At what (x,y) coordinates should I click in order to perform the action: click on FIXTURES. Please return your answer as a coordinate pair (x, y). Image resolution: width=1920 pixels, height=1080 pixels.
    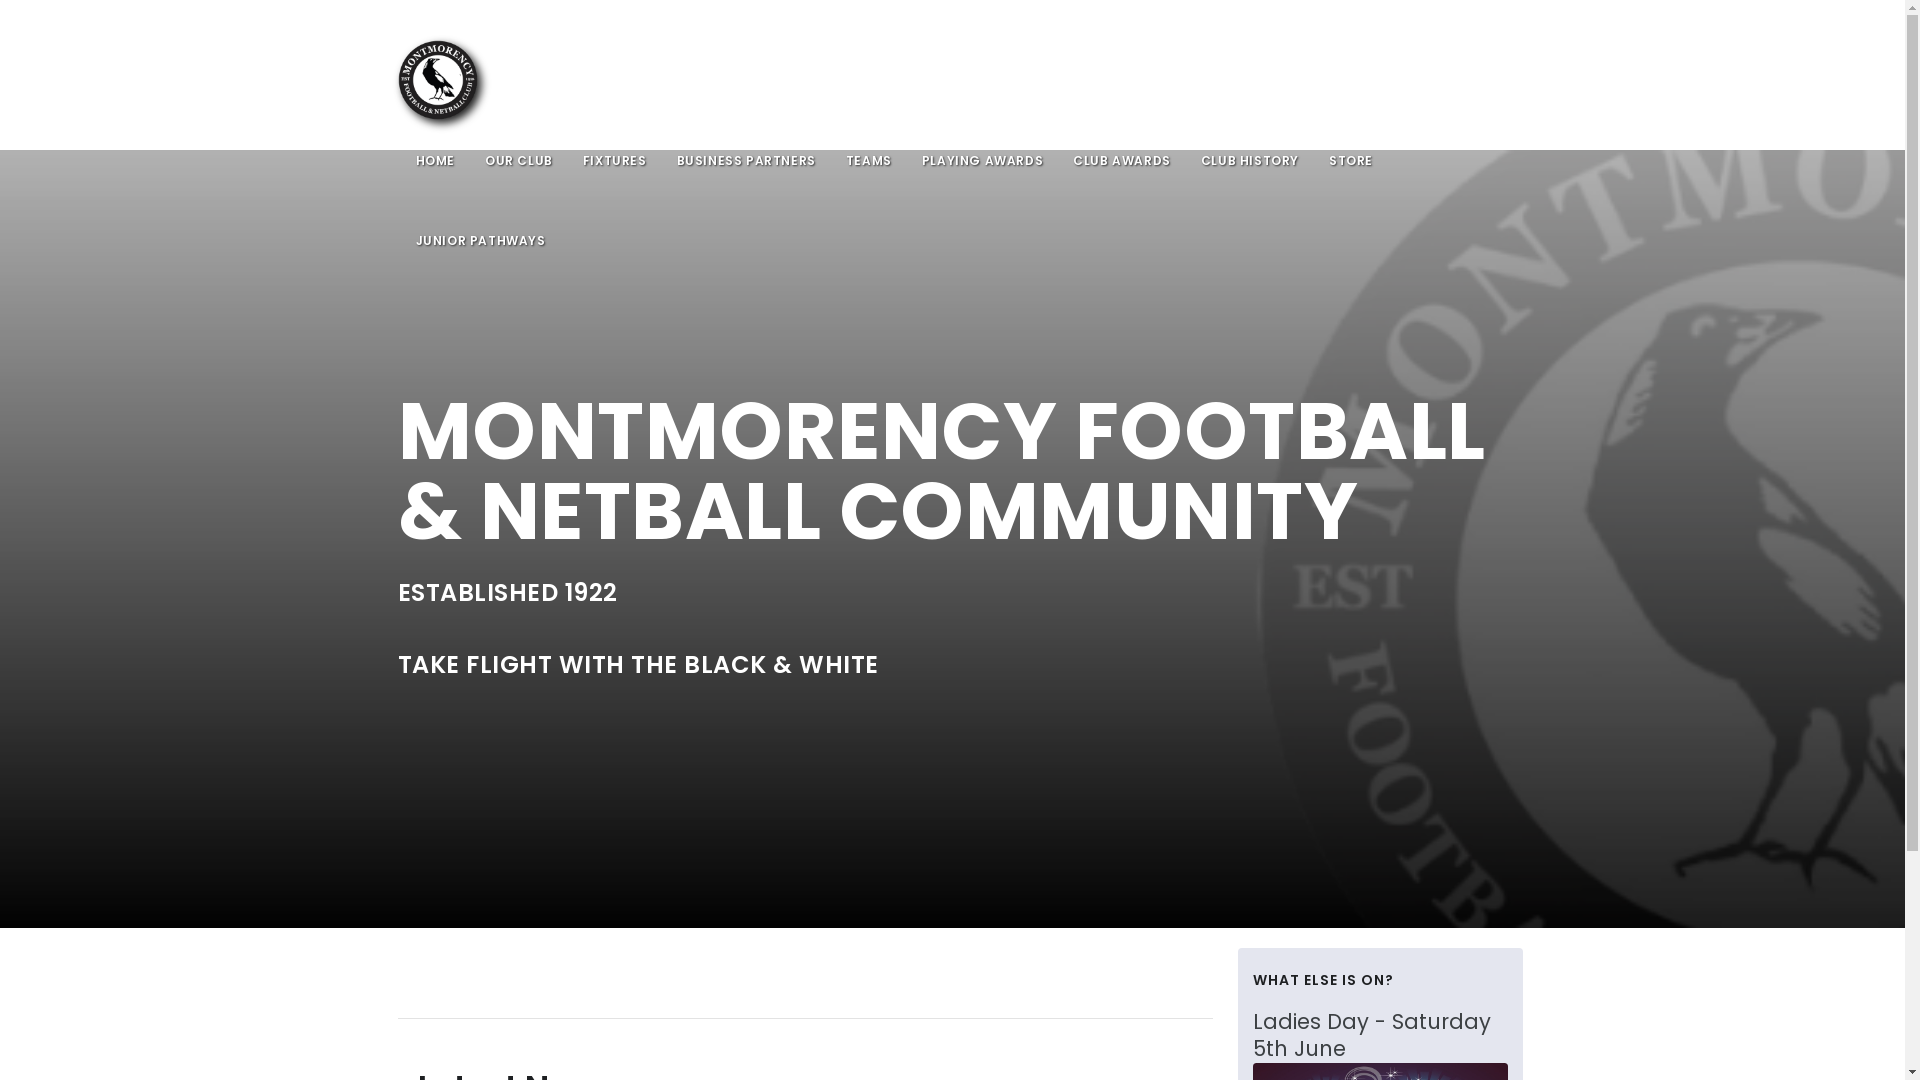
    Looking at the image, I should click on (615, 160).